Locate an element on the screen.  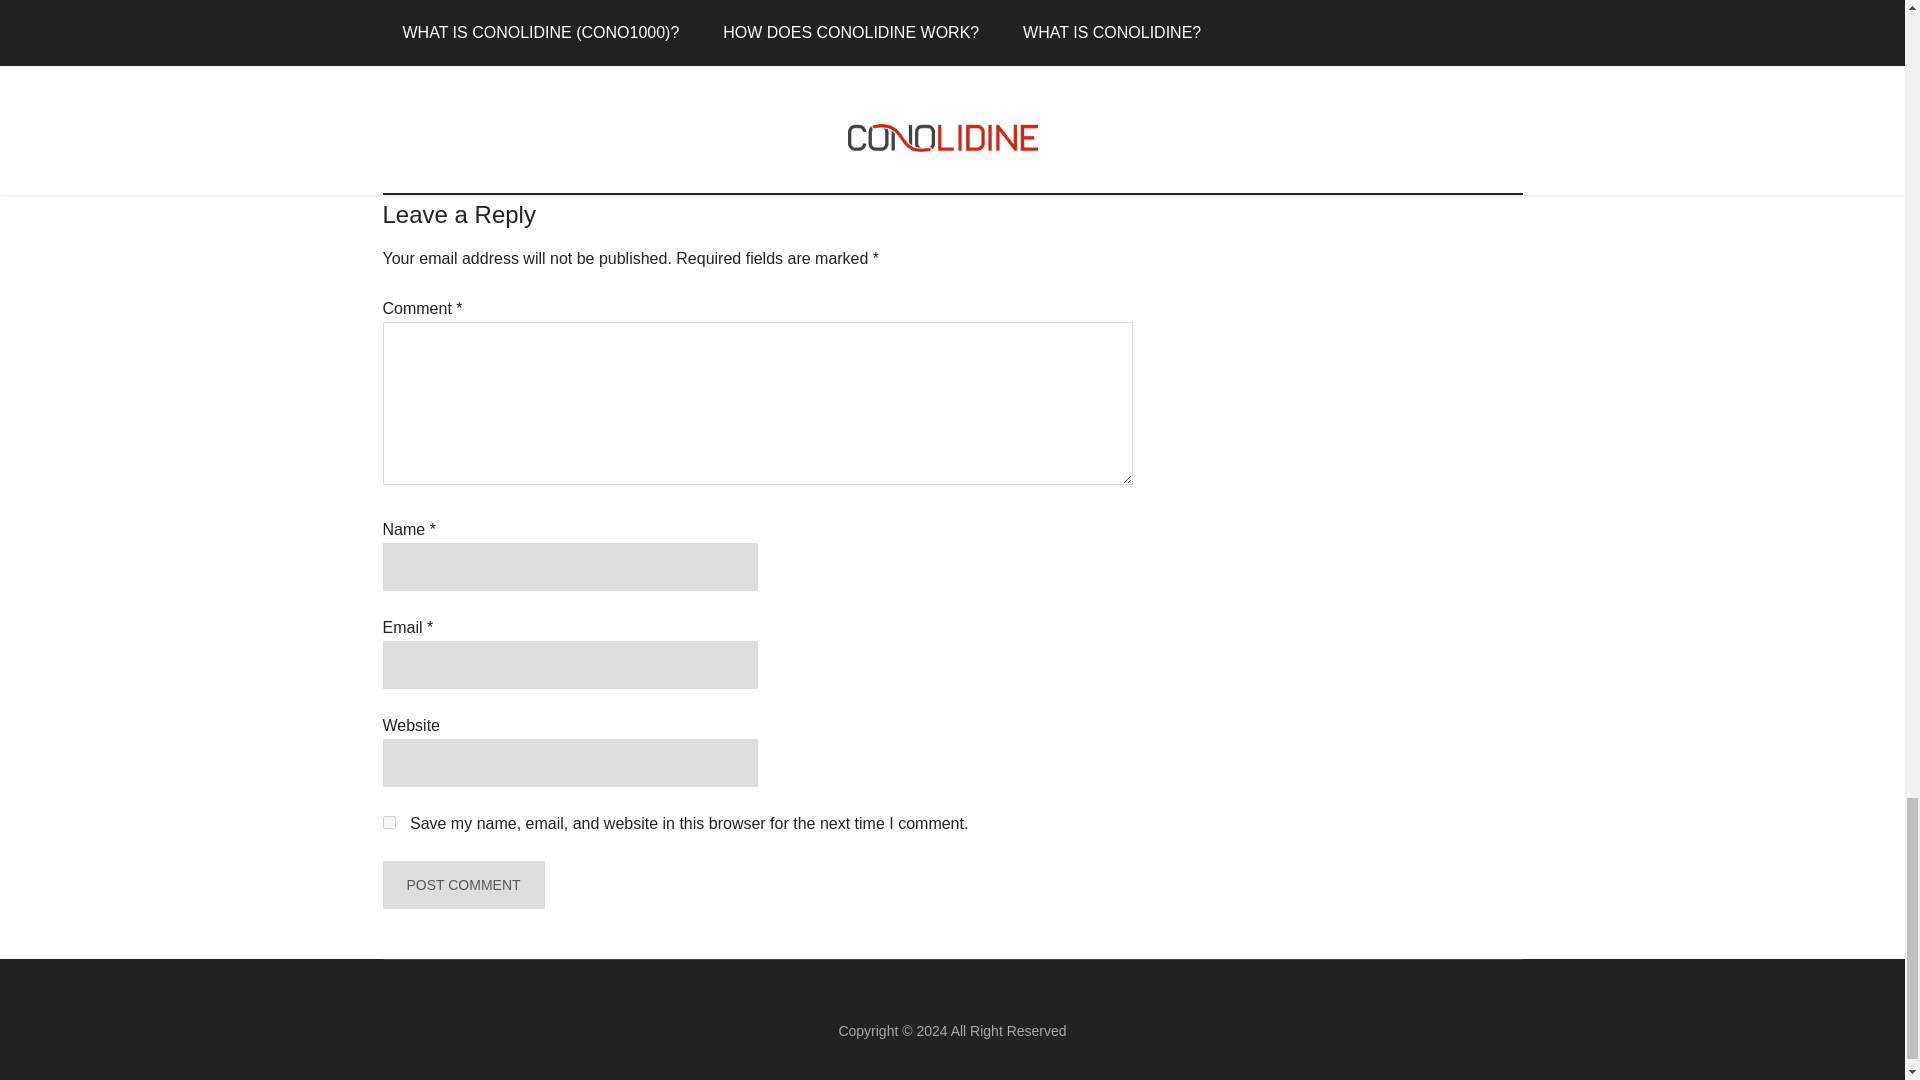
Conolidine is located at coordinates (493, 104).